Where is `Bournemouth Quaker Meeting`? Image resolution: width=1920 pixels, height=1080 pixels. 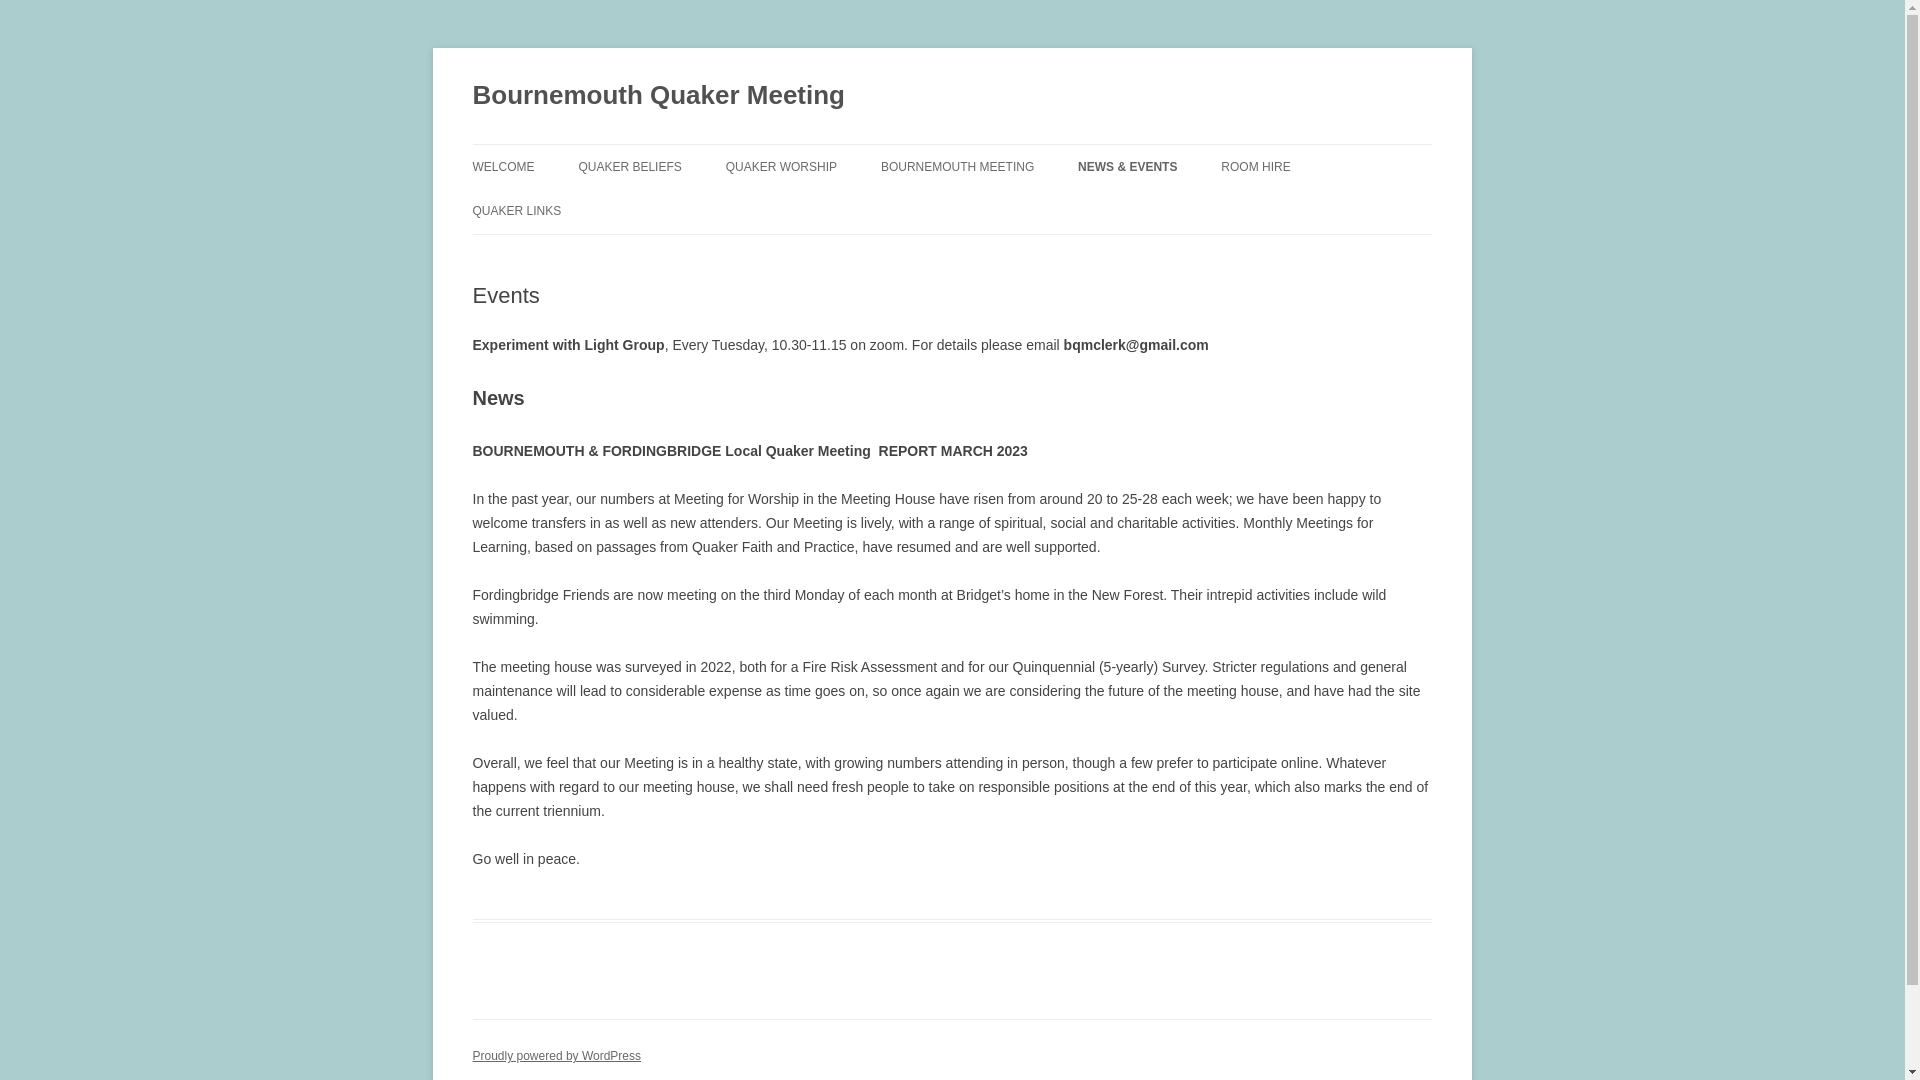 Bournemouth Quaker Meeting is located at coordinates (658, 96).